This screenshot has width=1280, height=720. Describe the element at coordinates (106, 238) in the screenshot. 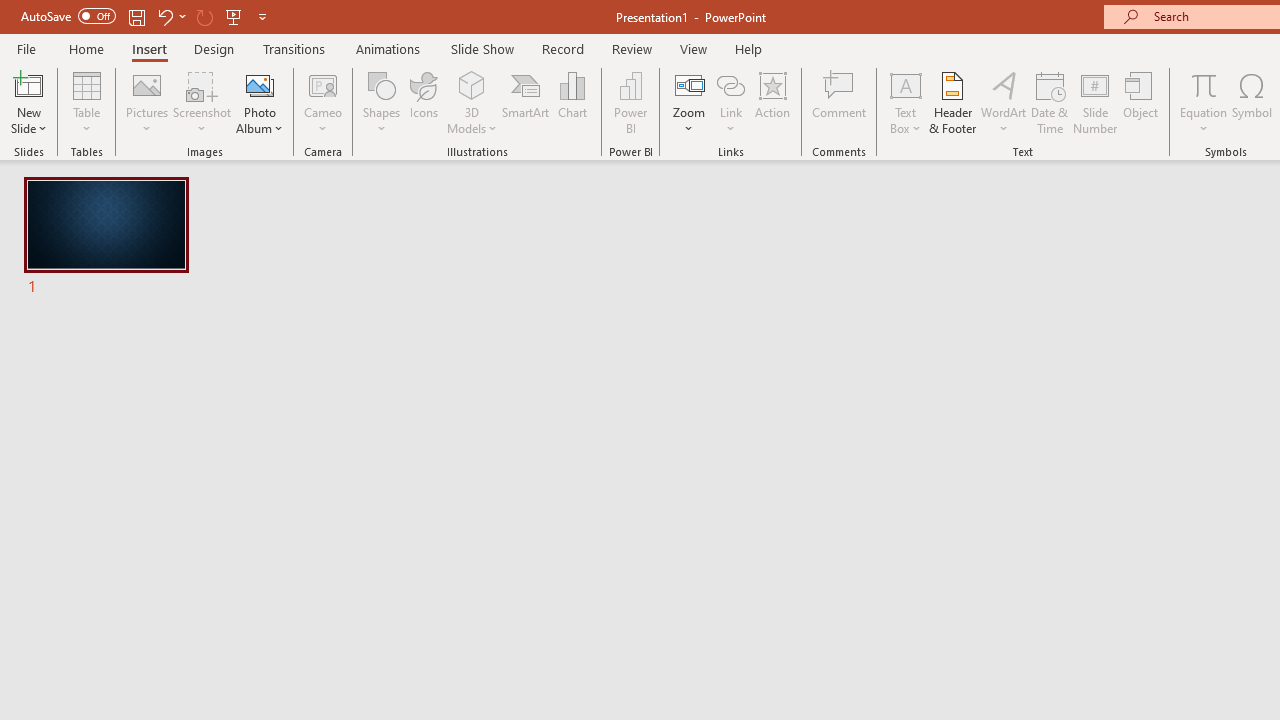

I see `Slide` at that location.